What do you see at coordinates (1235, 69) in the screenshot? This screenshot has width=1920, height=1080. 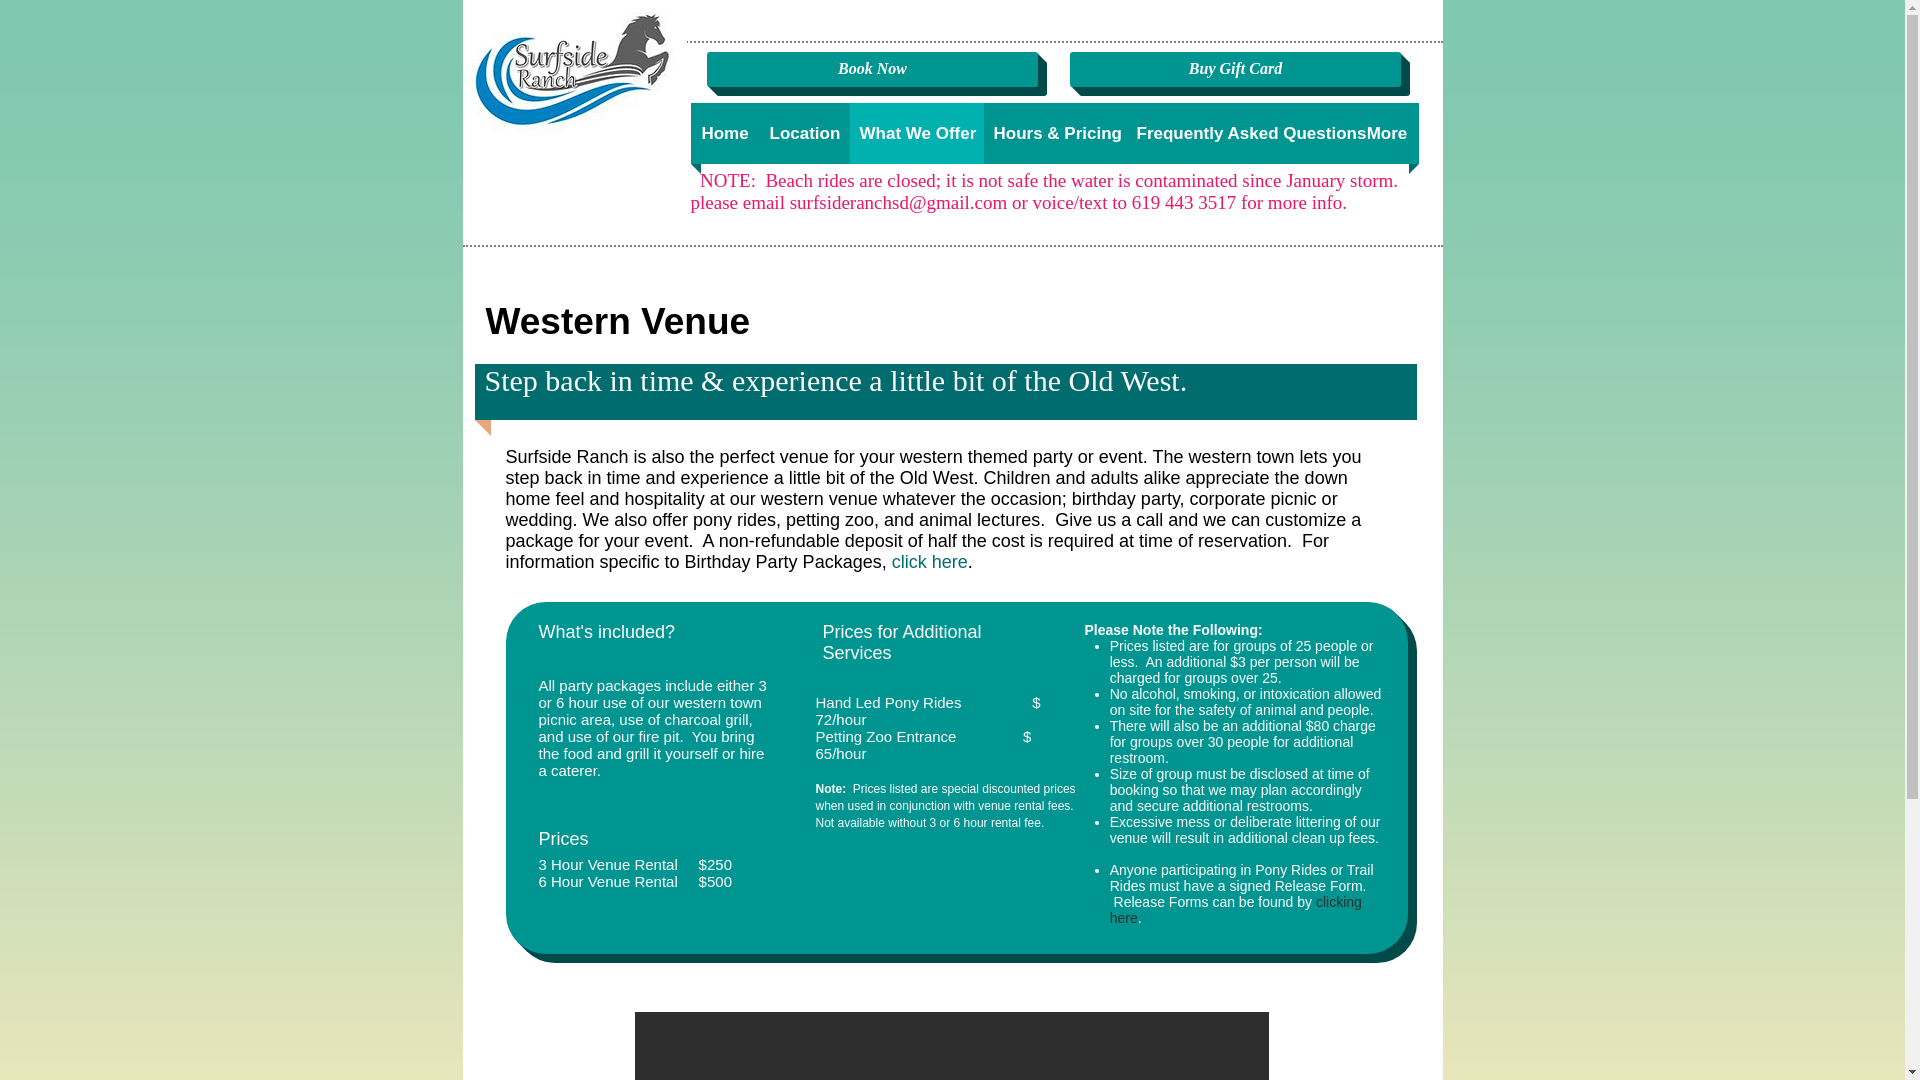 I see `Buy Gift Card` at bounding box center [1235, 69].